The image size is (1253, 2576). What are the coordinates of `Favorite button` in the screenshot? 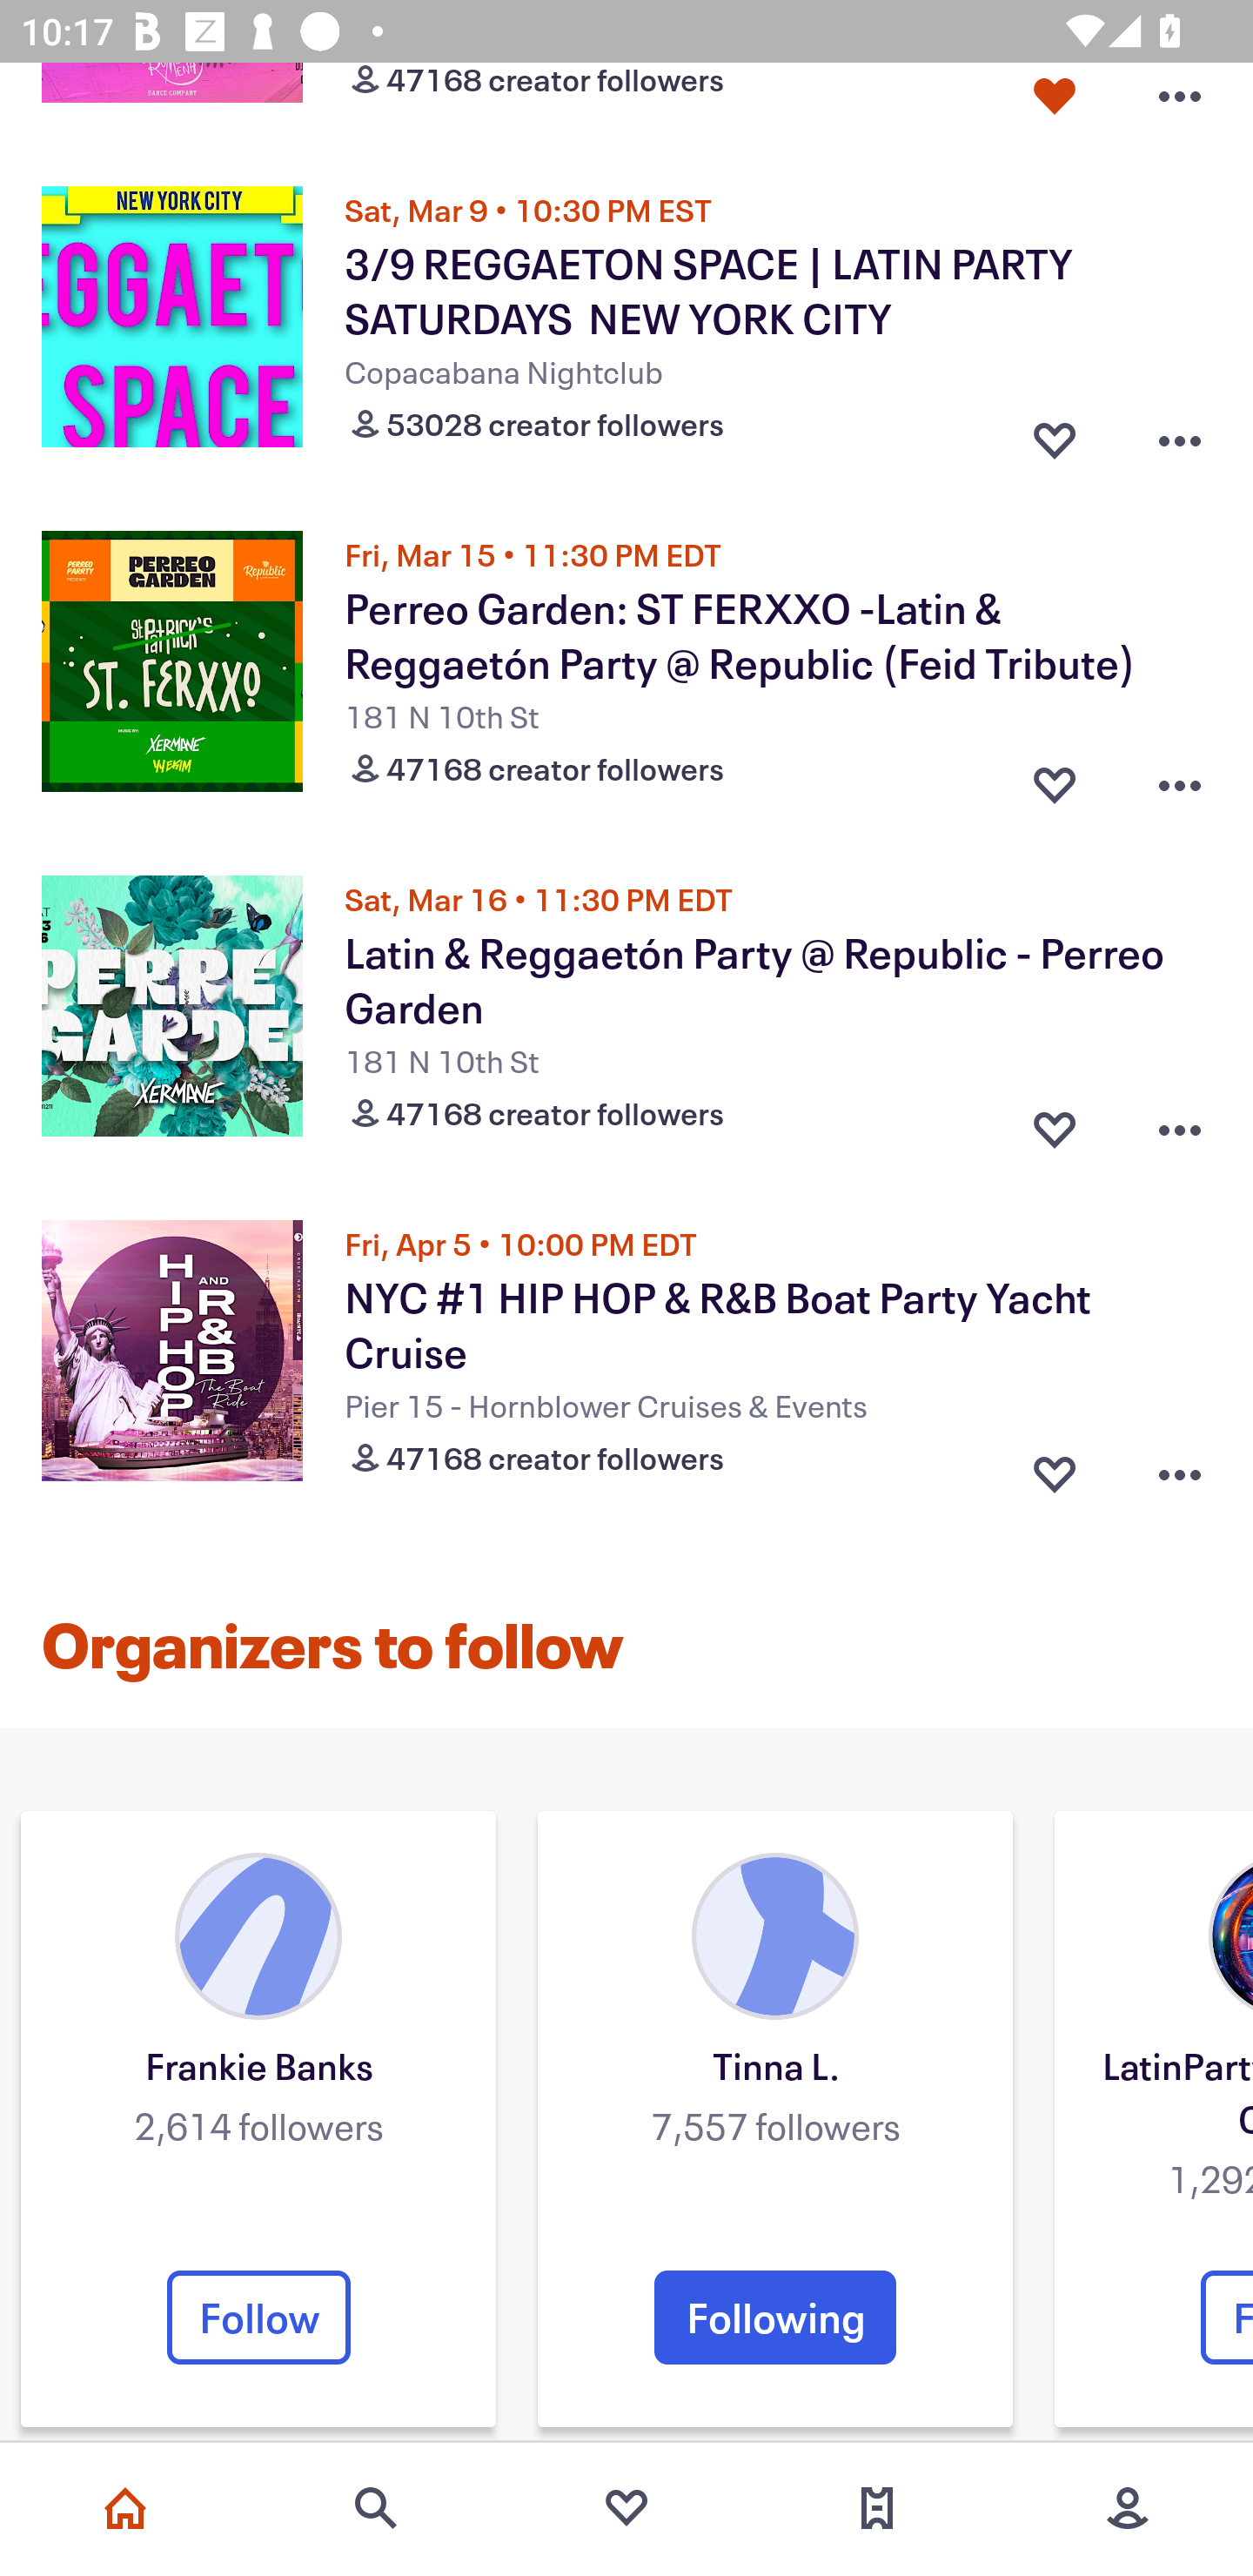 It's located at (1055, 103).